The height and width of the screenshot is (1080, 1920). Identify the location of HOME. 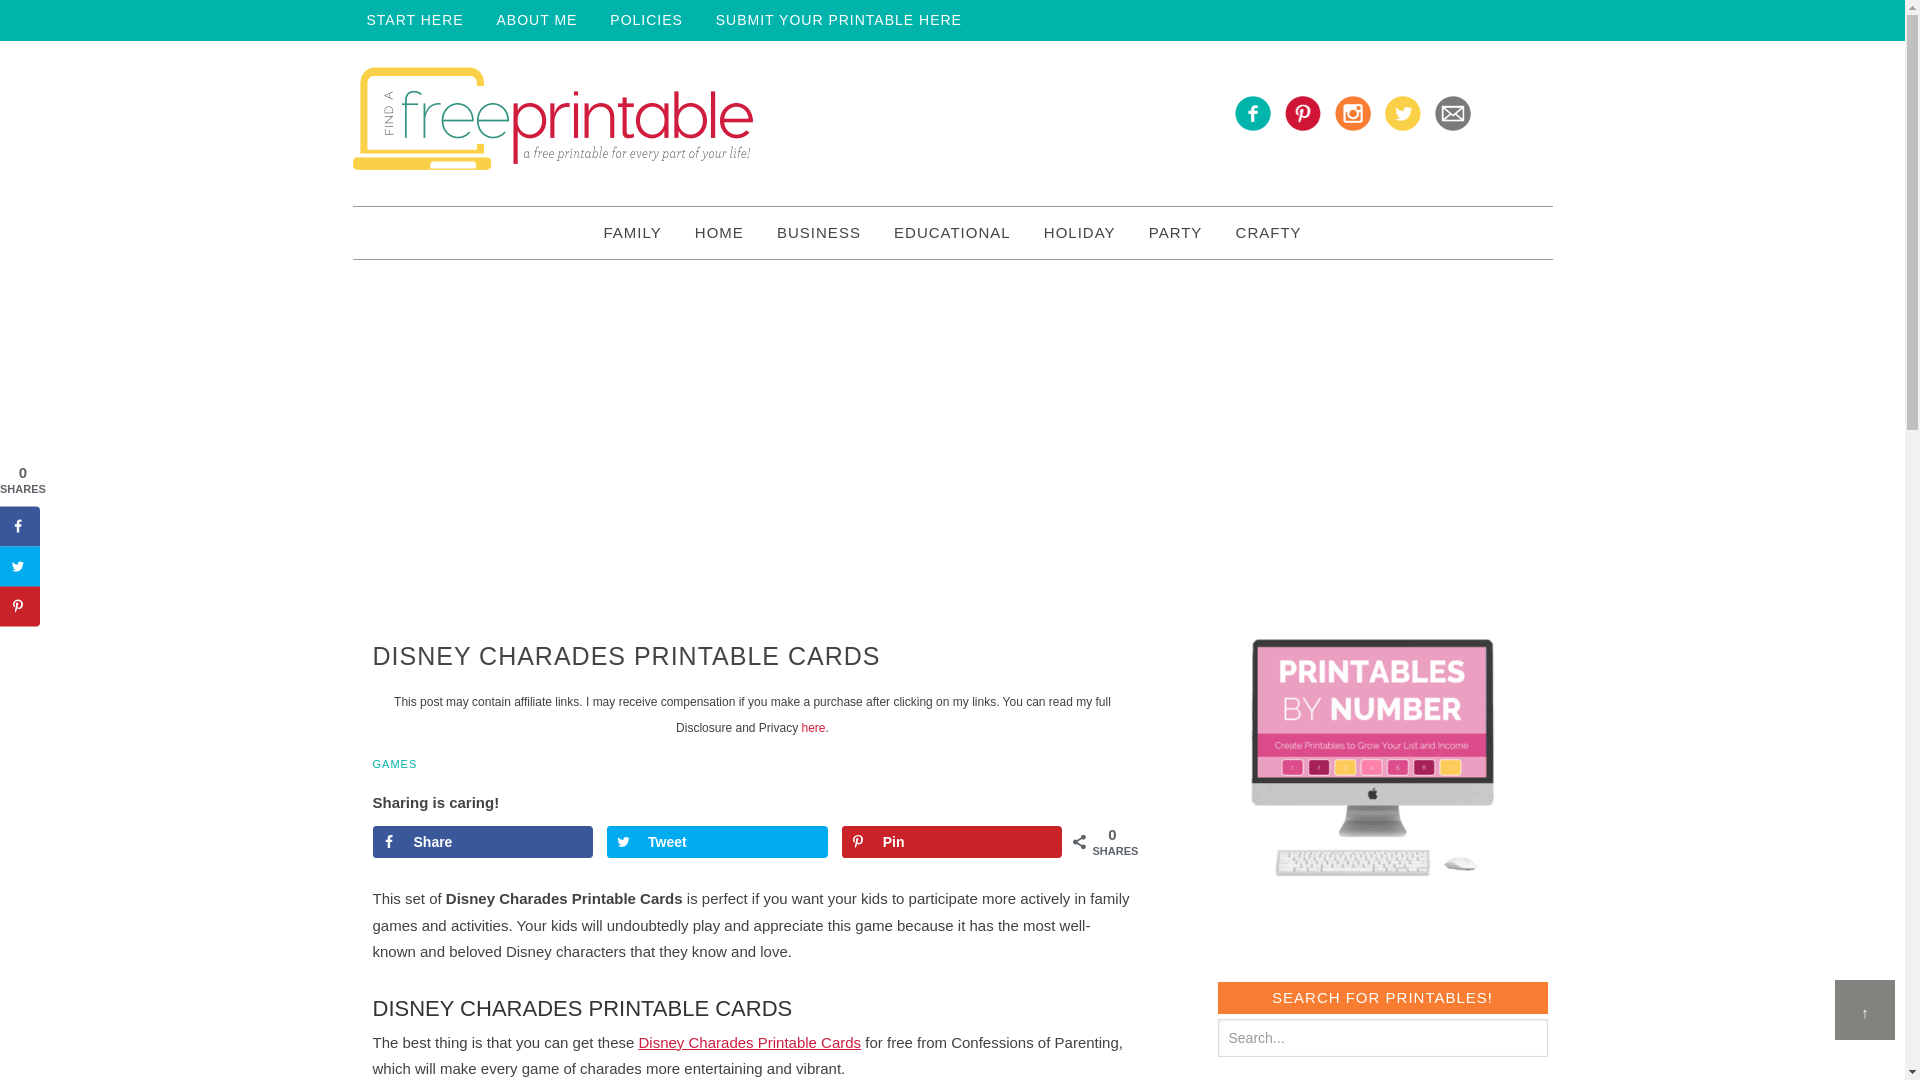
(720, 233).